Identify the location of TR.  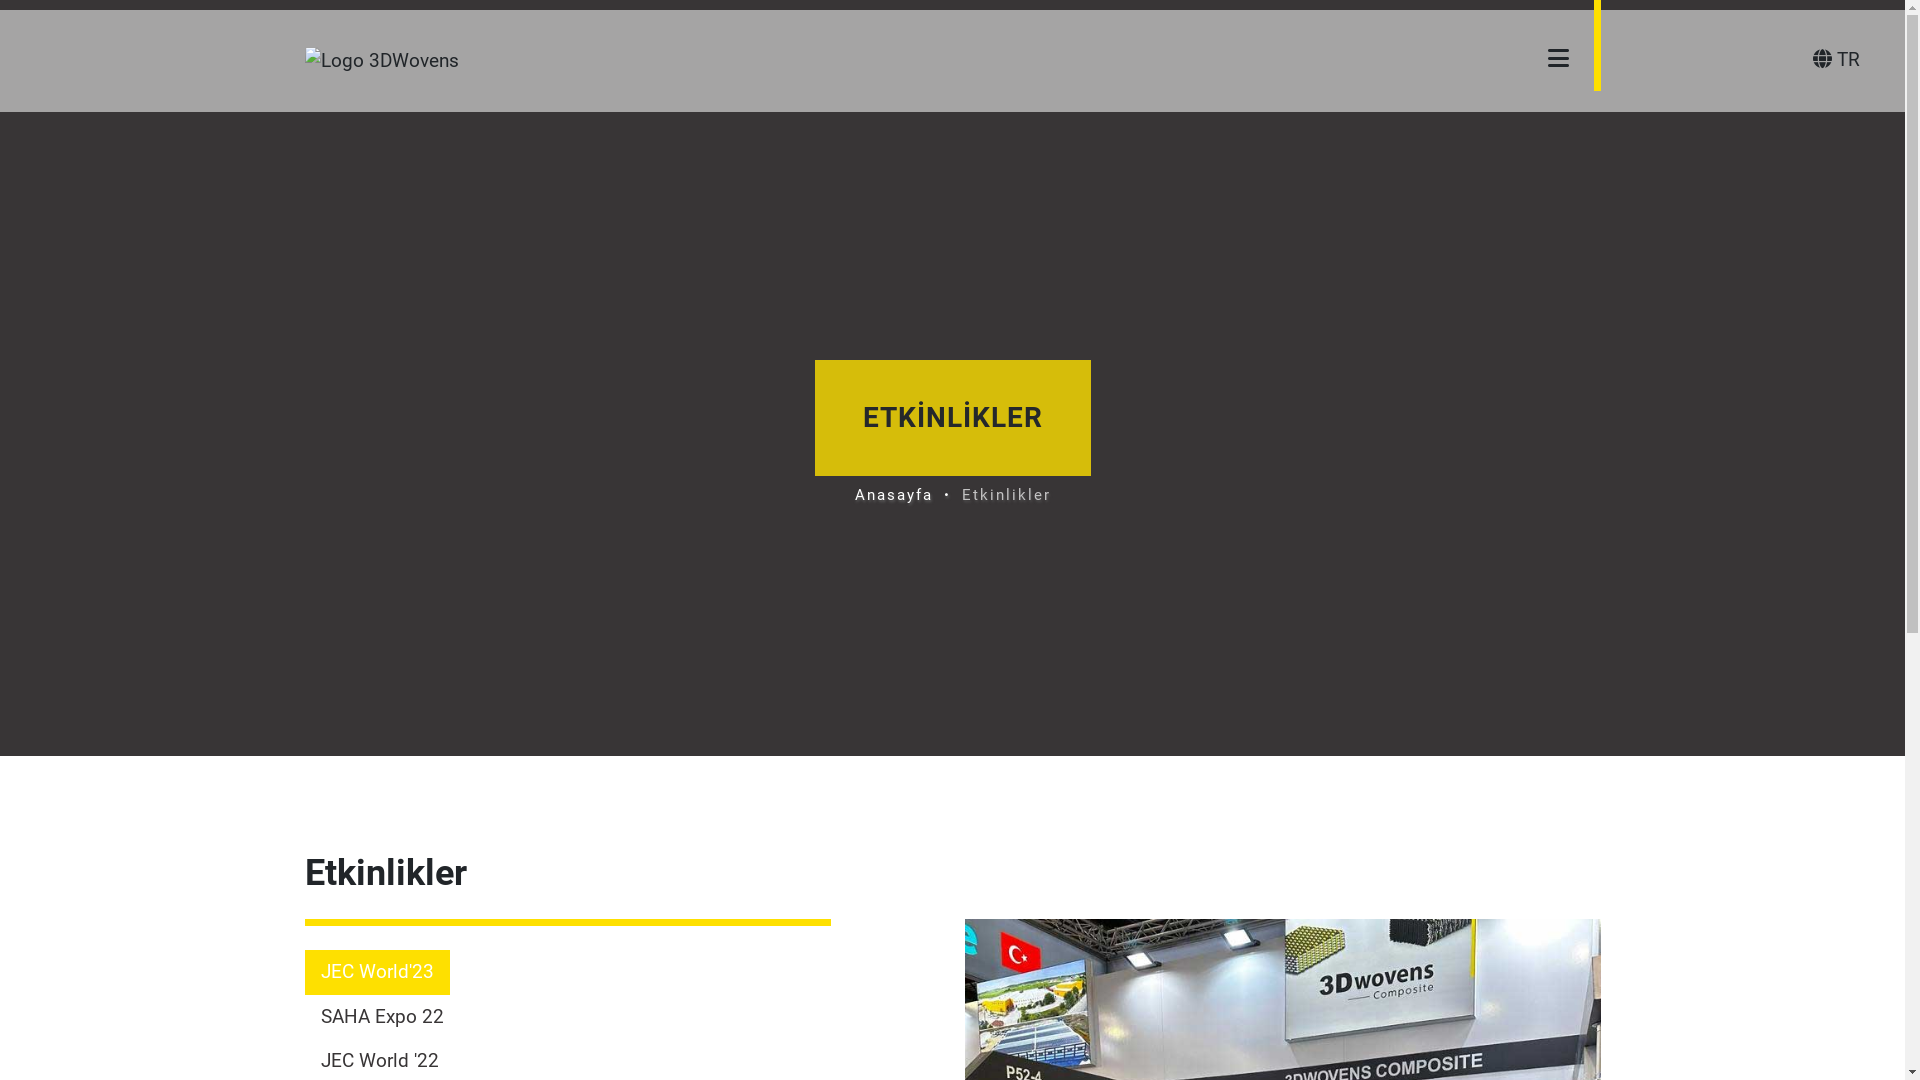
(1836, 60).